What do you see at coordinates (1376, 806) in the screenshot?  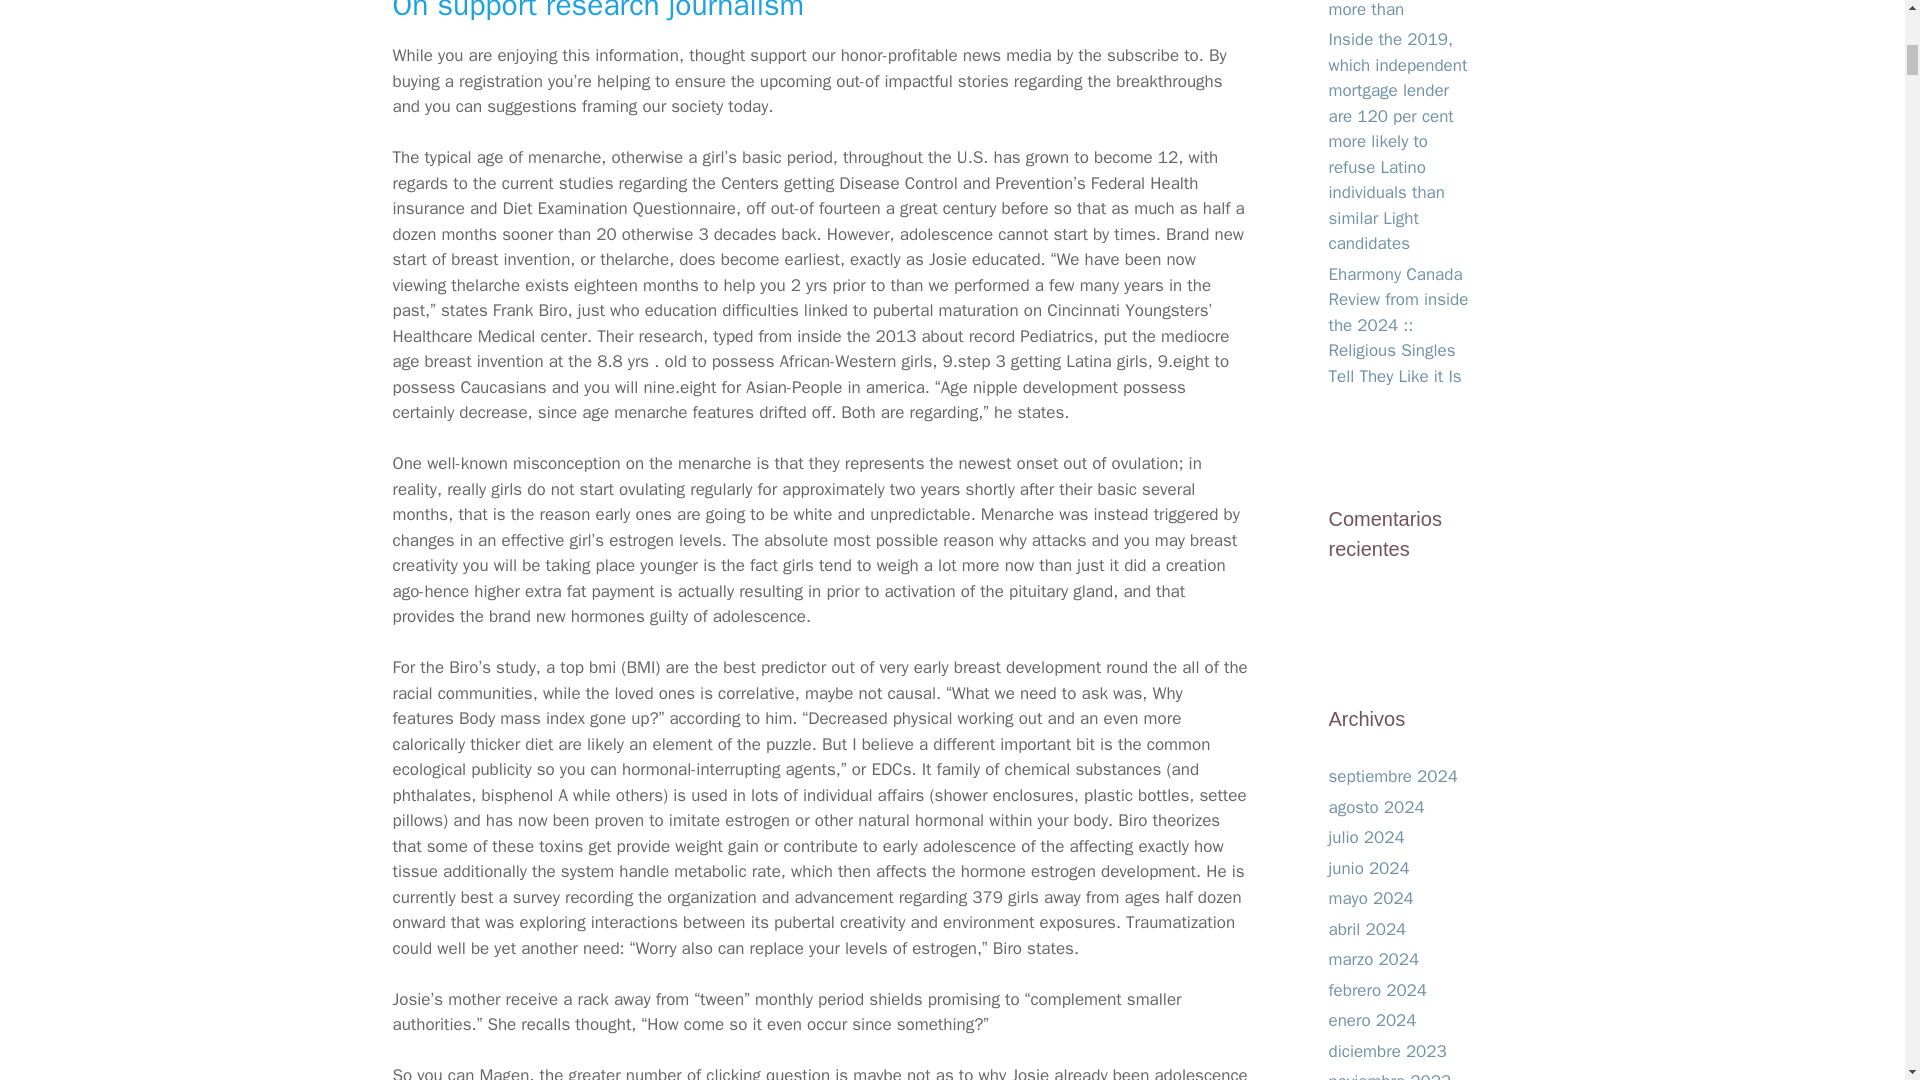 I see `agosto 2024` at bounding box center [1376, 806].